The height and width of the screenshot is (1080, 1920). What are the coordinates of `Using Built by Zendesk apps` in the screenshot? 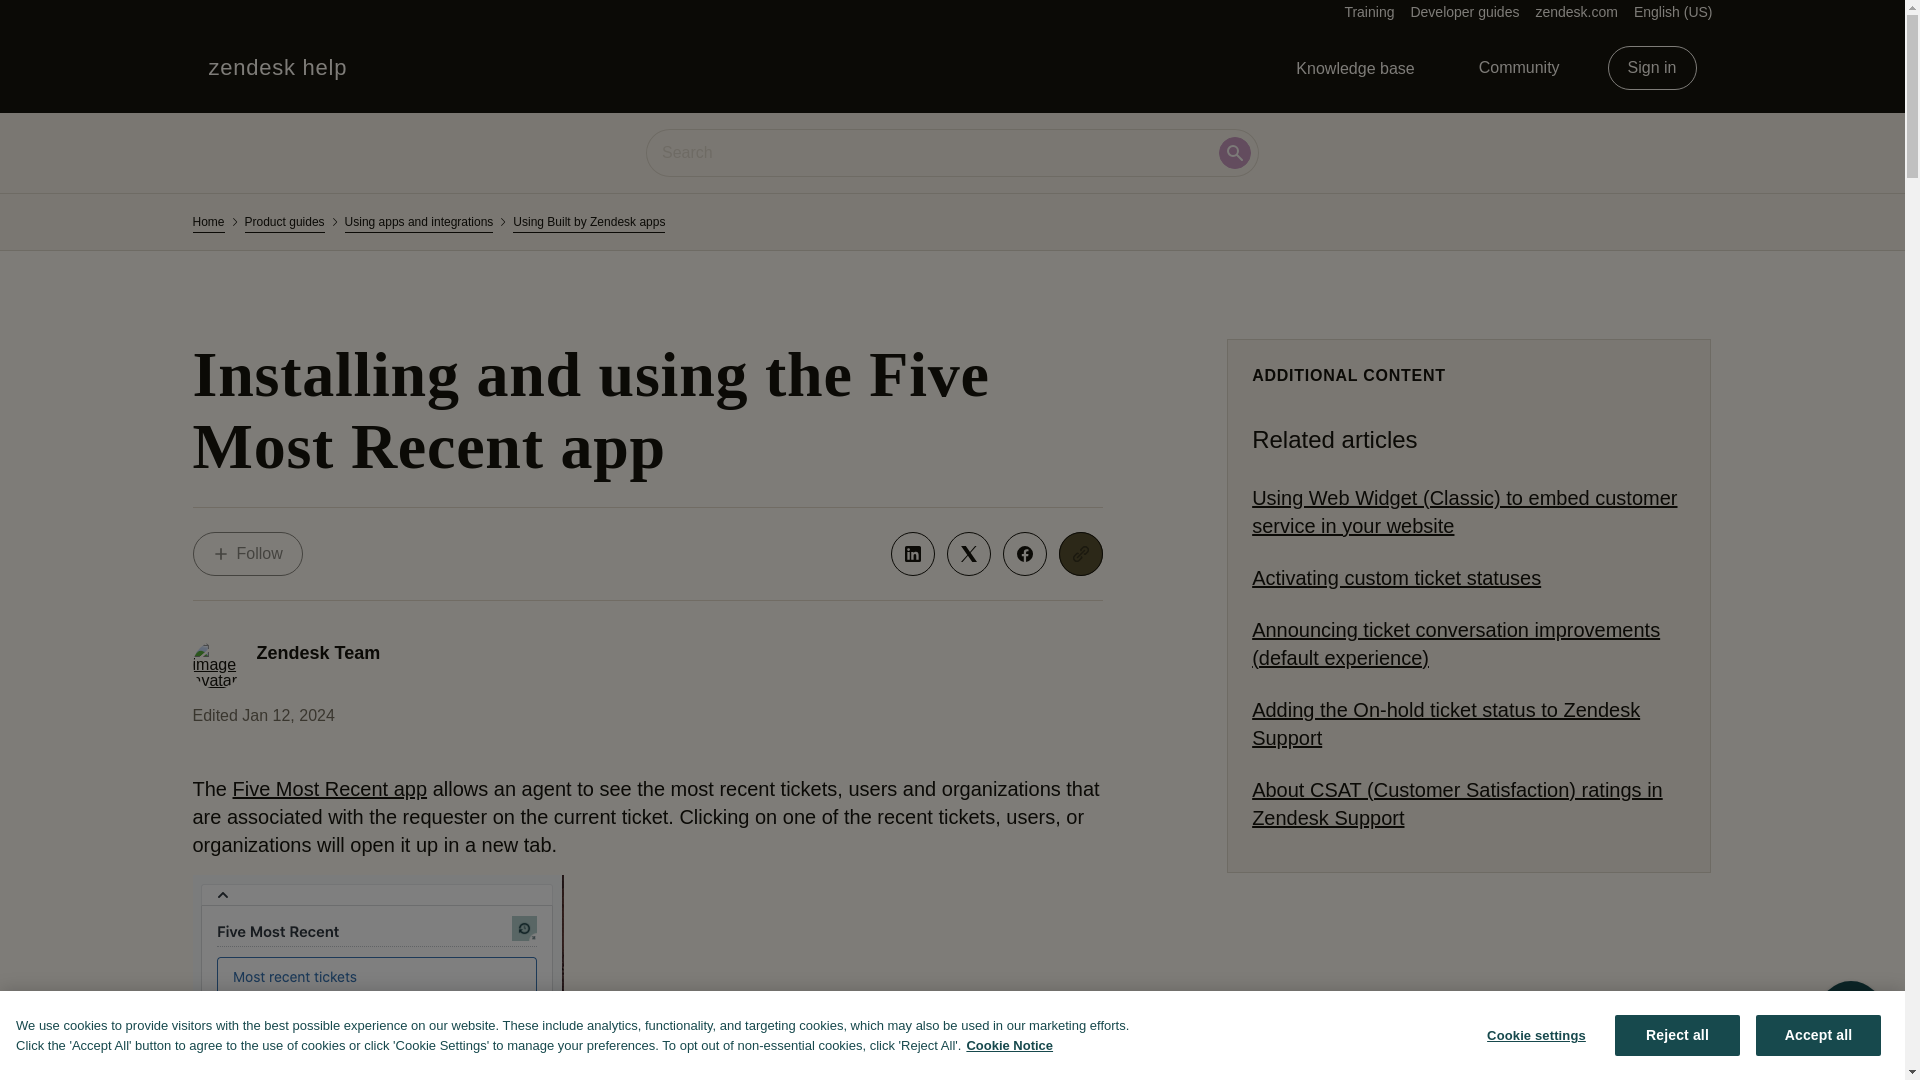 It's located at (588, 222).